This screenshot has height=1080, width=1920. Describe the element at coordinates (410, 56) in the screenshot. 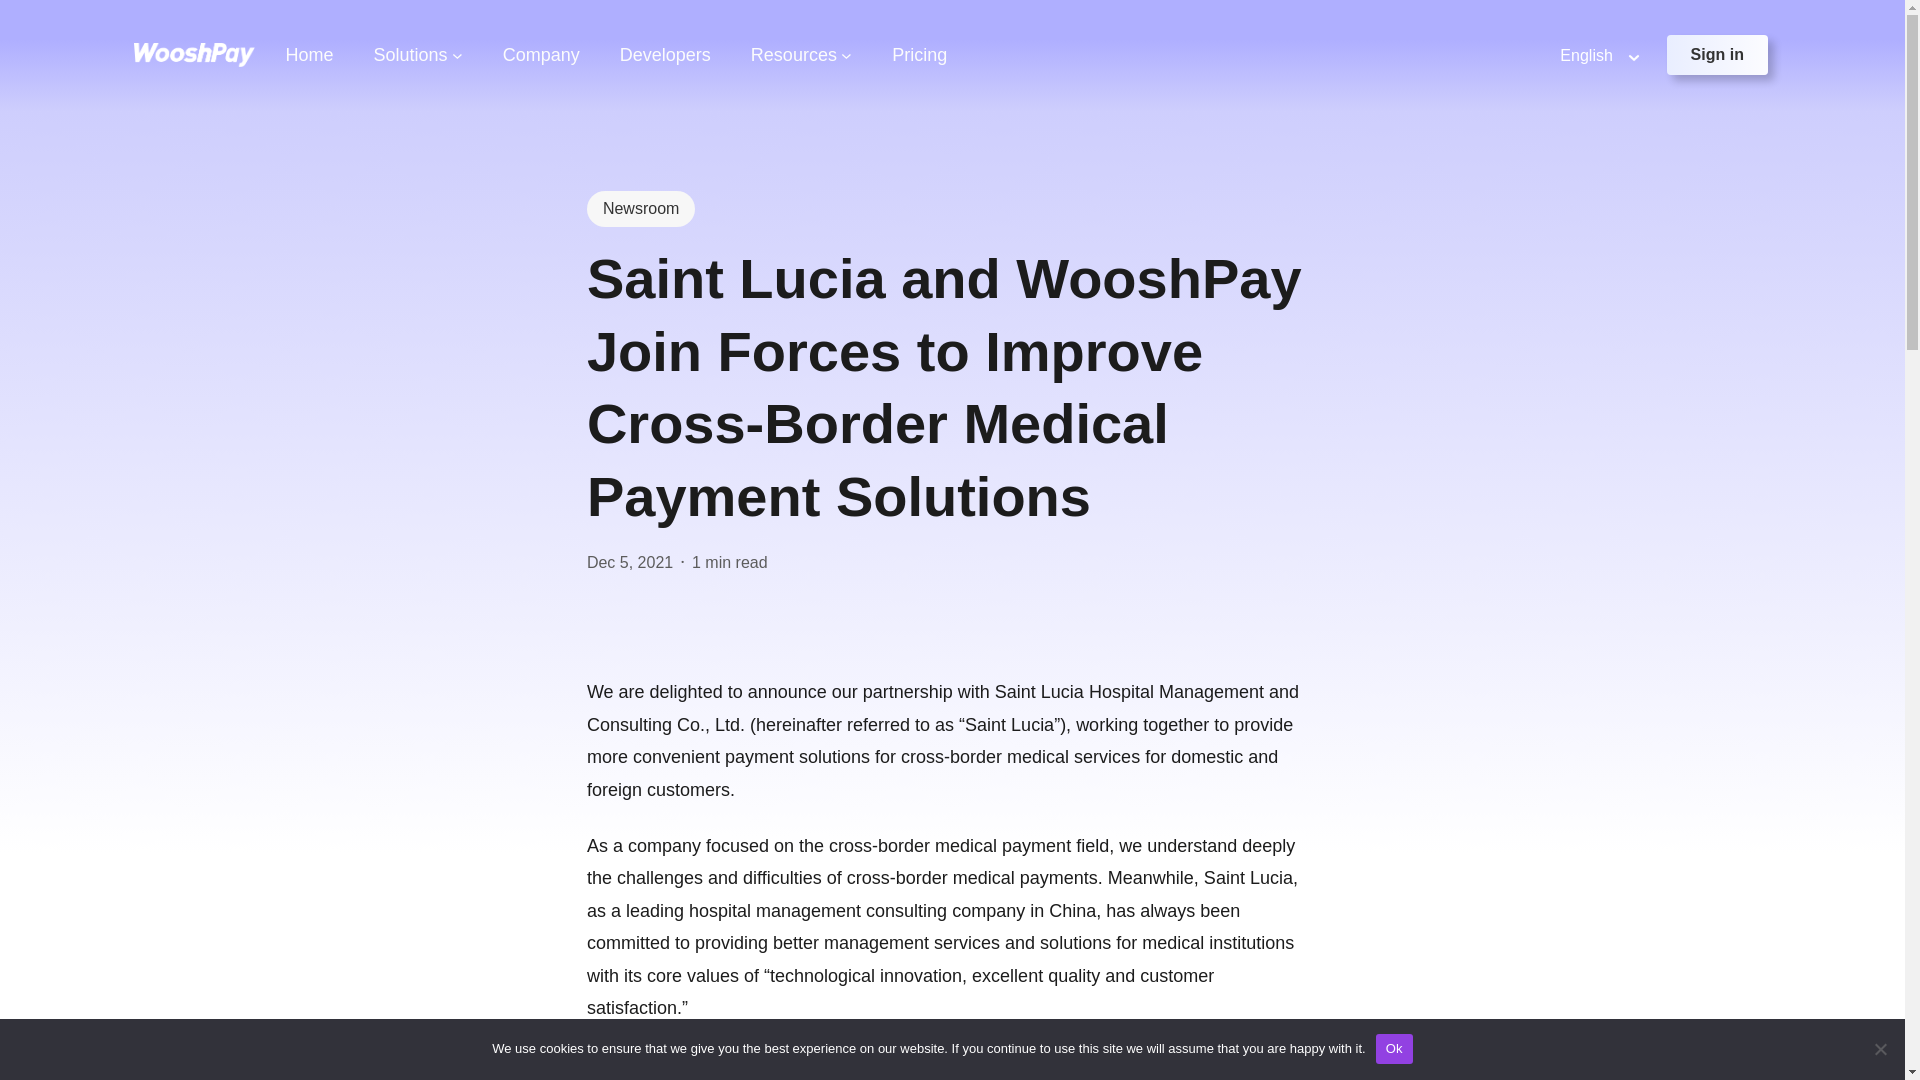

I see `Solutions` at that location.